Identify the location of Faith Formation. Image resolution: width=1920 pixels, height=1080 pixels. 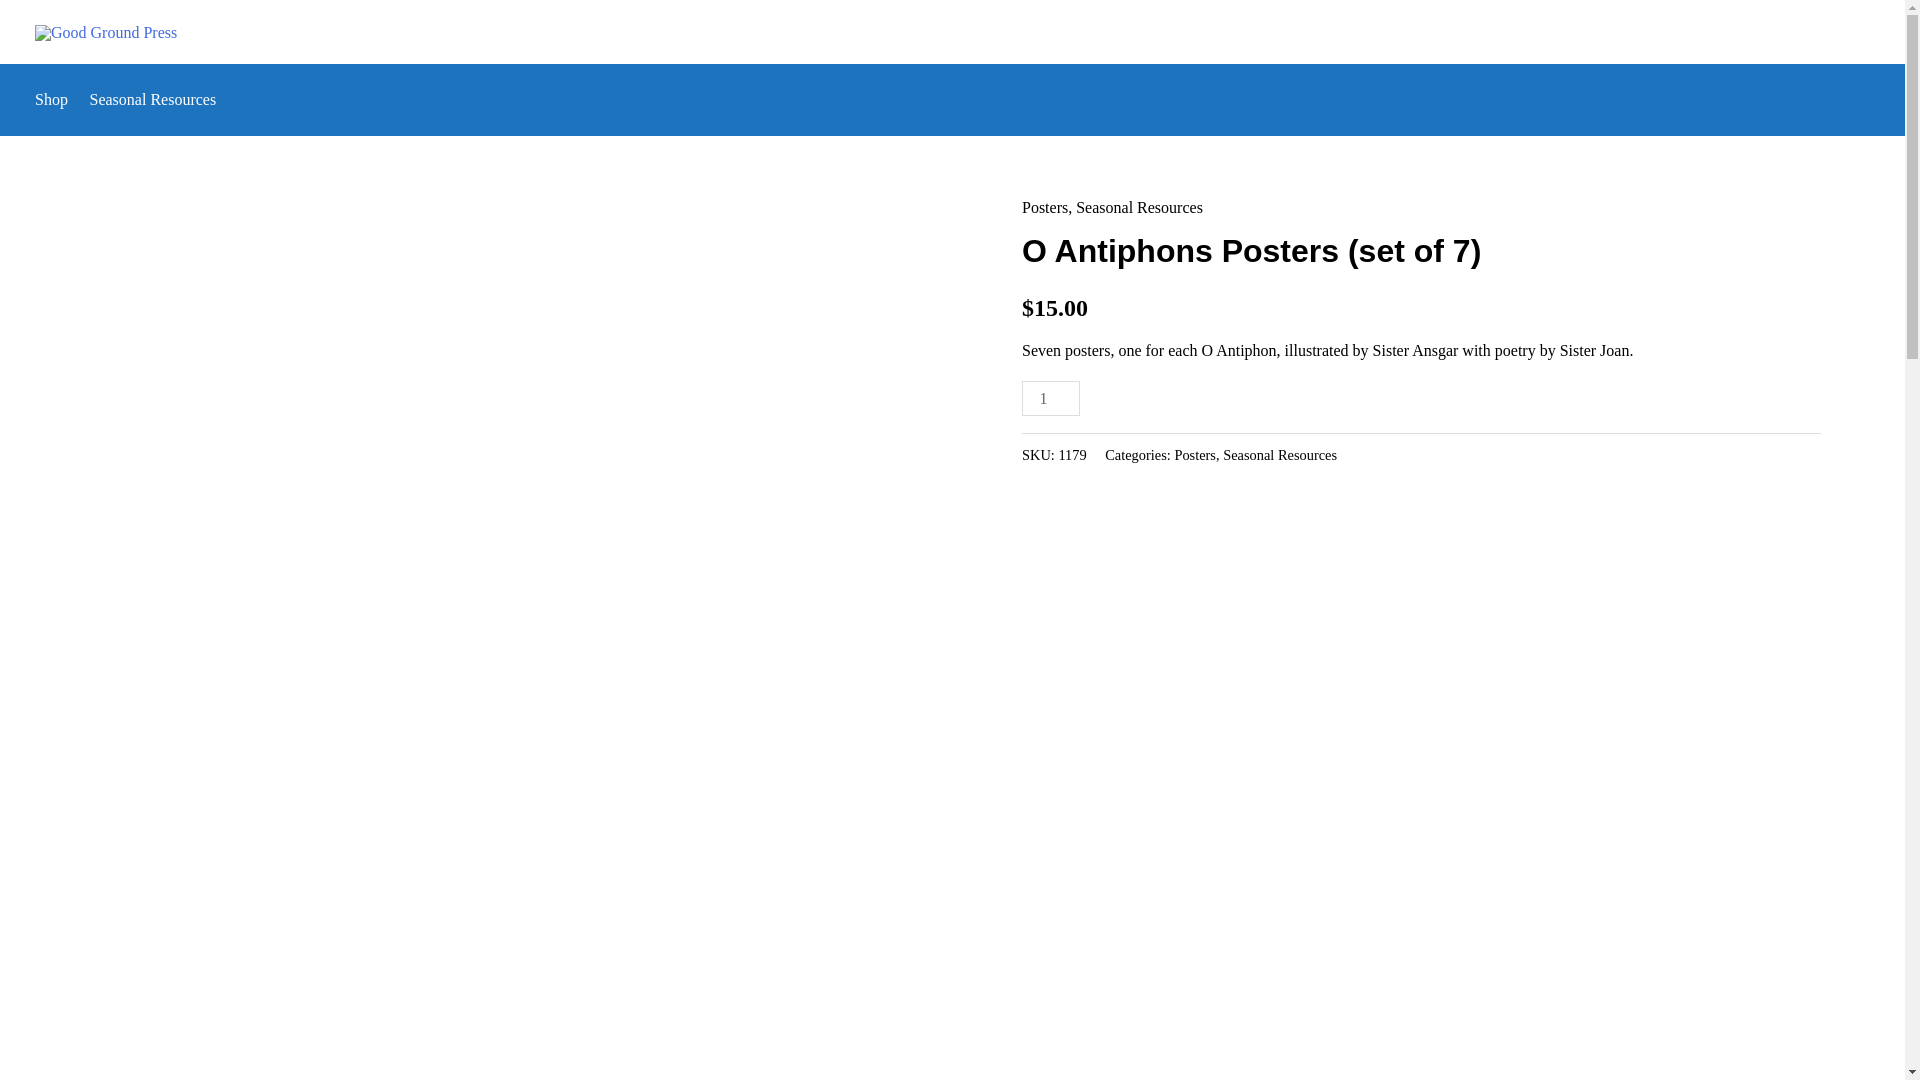
(1375, 32).